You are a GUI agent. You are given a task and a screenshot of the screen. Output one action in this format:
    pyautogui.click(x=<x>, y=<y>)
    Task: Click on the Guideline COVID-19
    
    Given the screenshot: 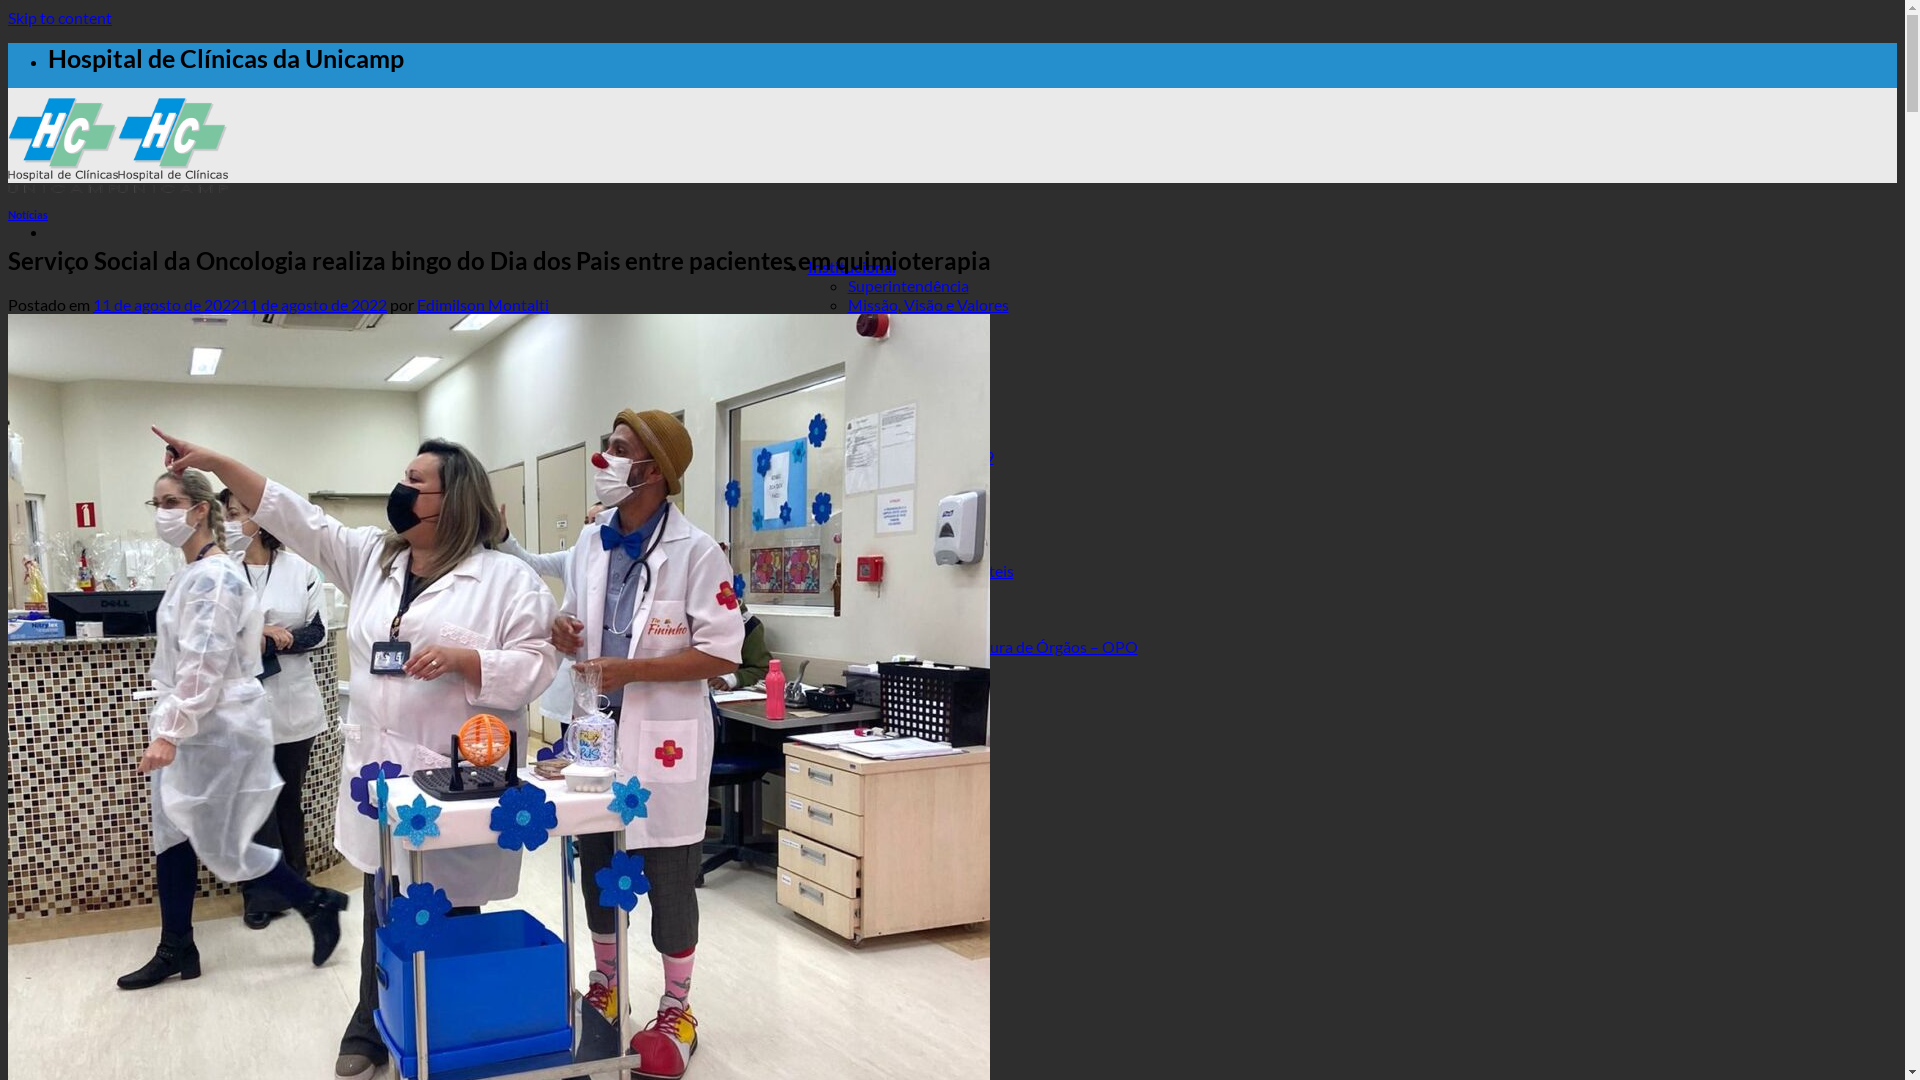 What is the action you would take?
    pyautogui.click(x=921, y=456)
    